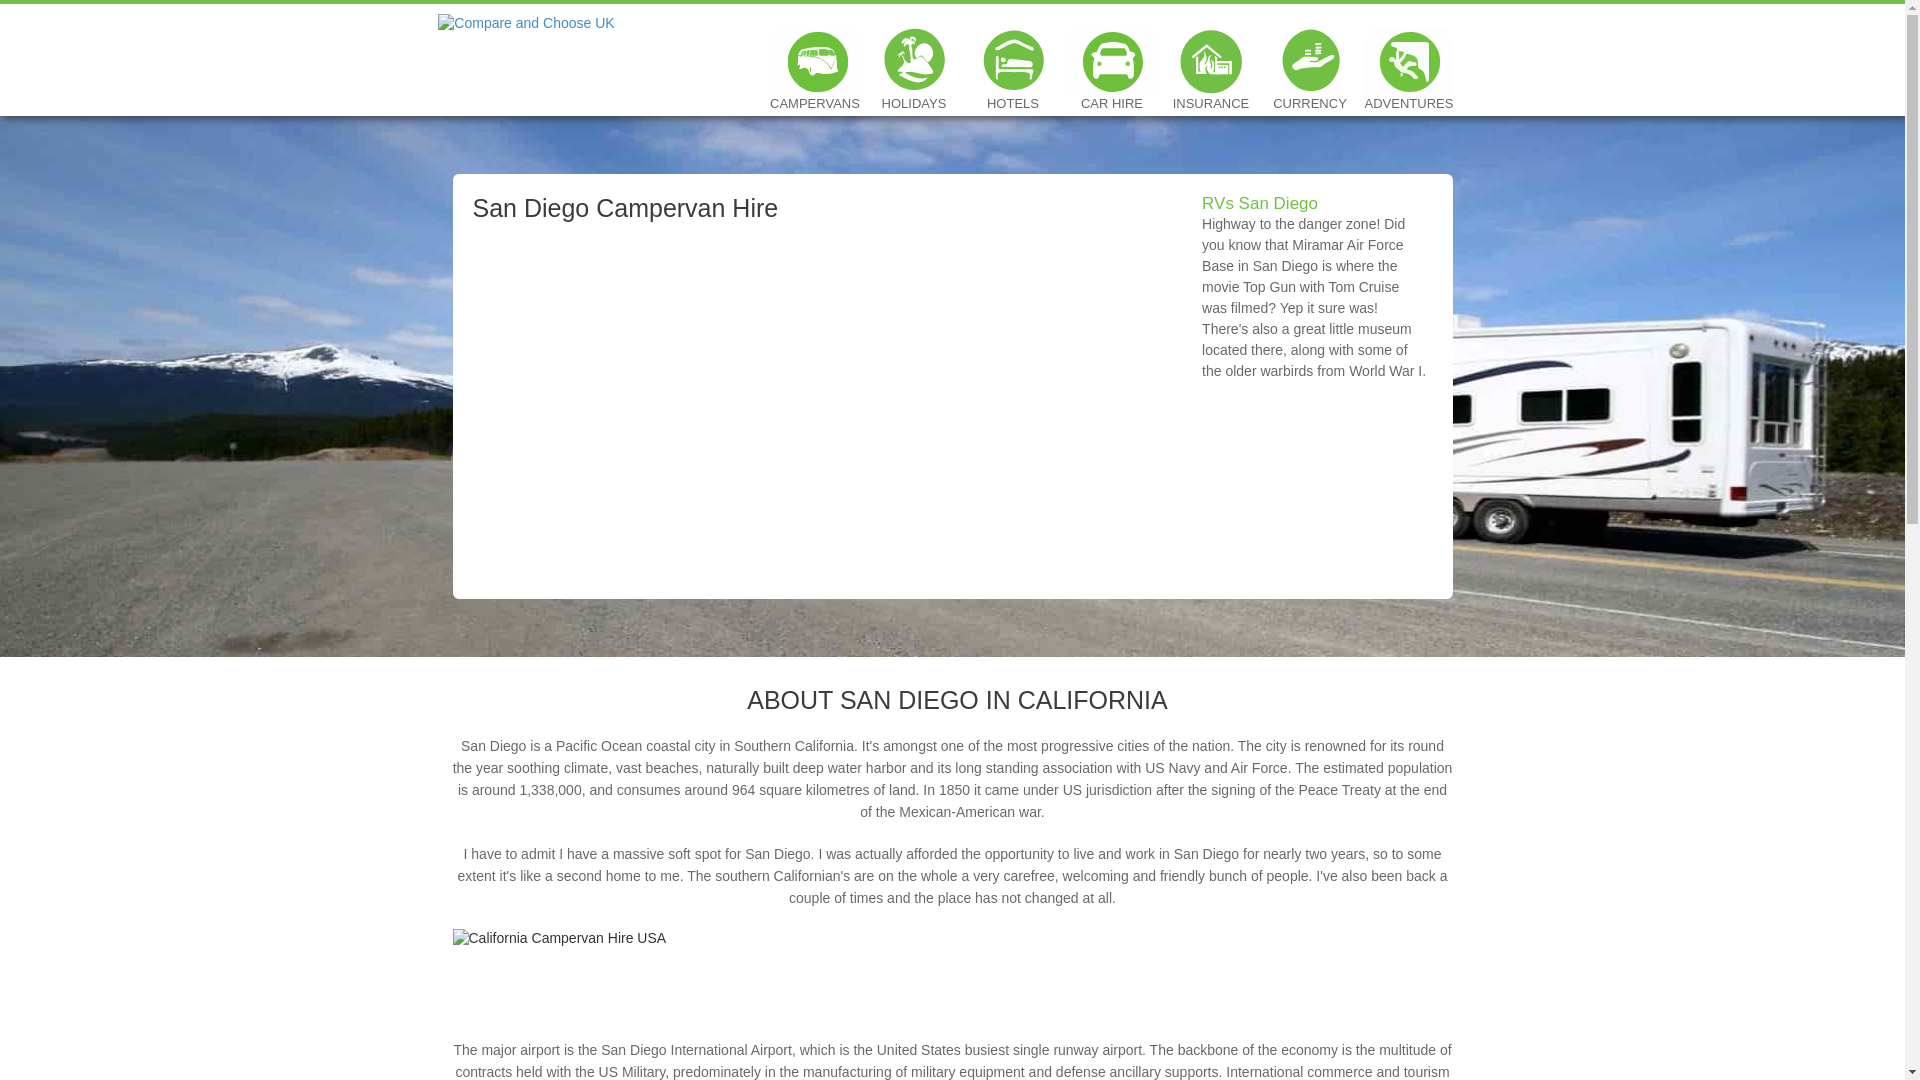  Describe the element at coordinates (1309, 62) in the screenshot. I see `CURRENCY` at that location.